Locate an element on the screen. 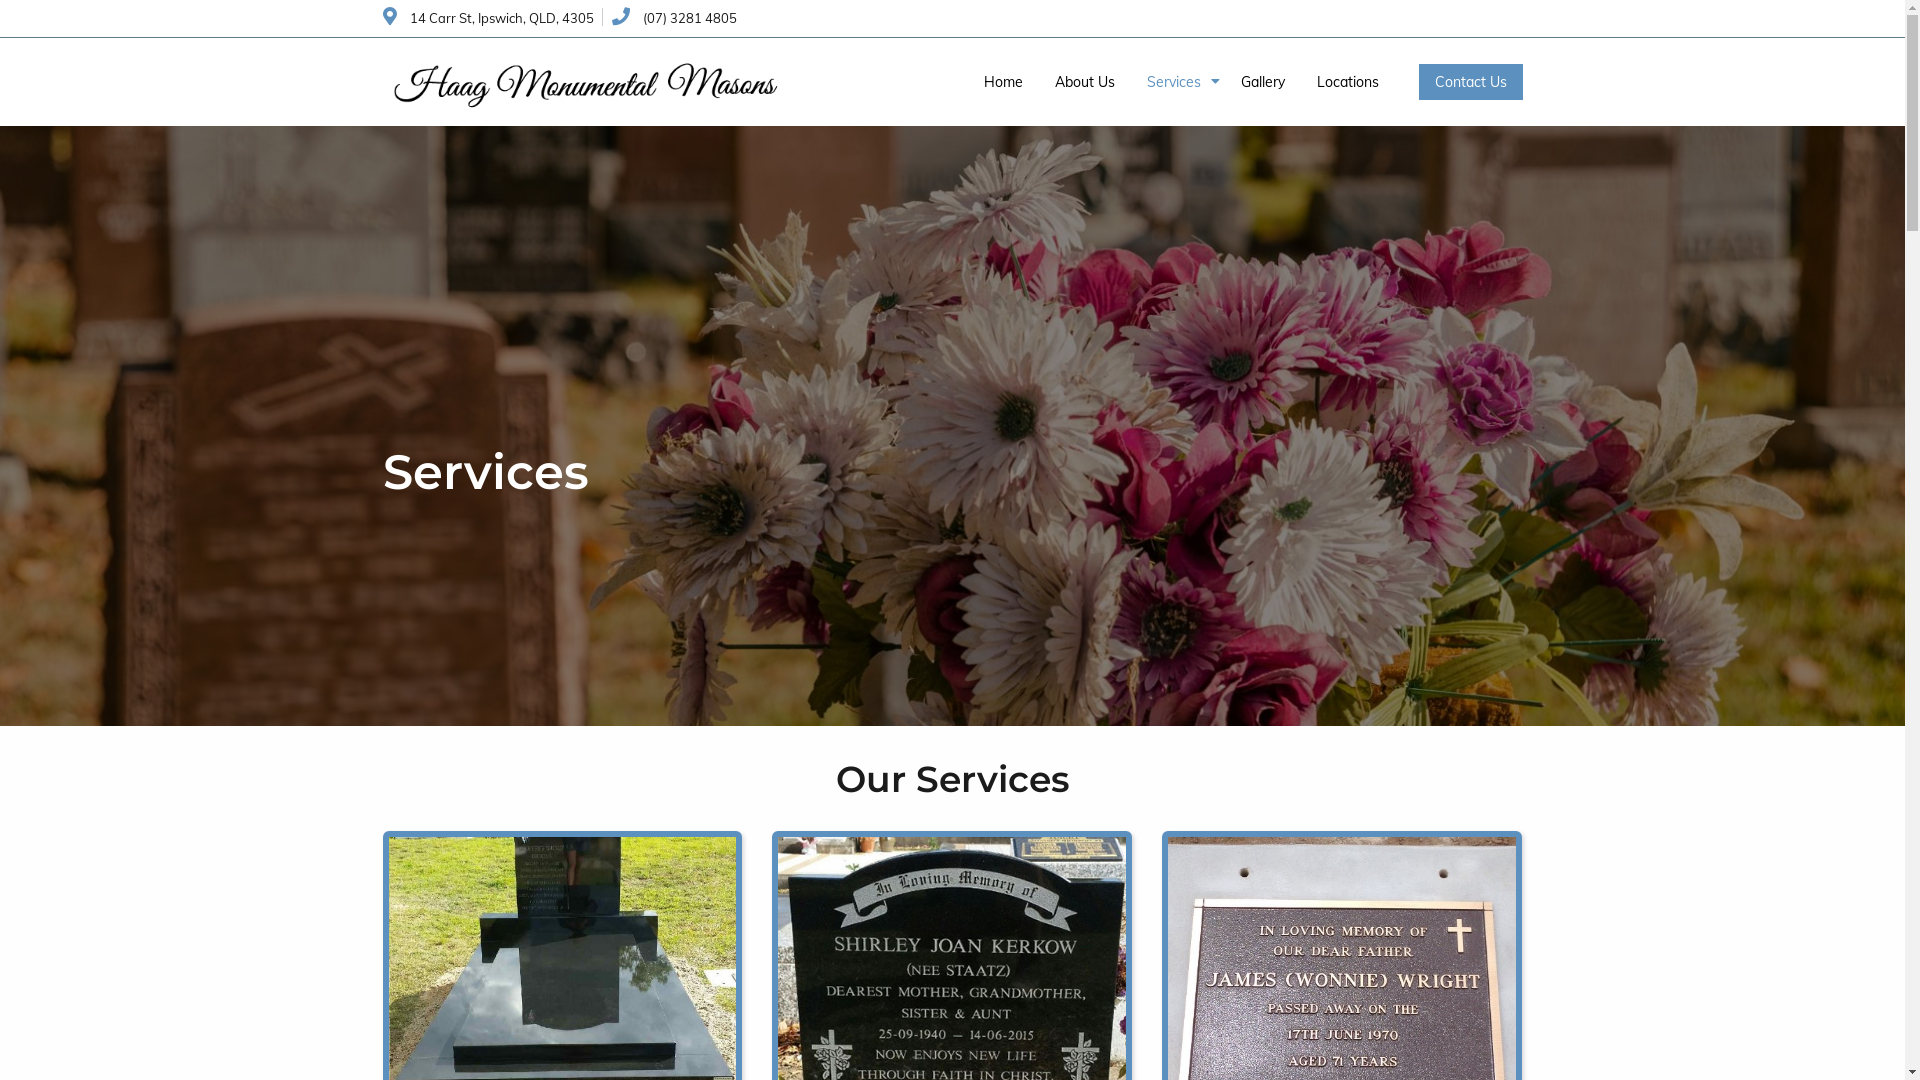  Services is located at coordinates (1177, 82).